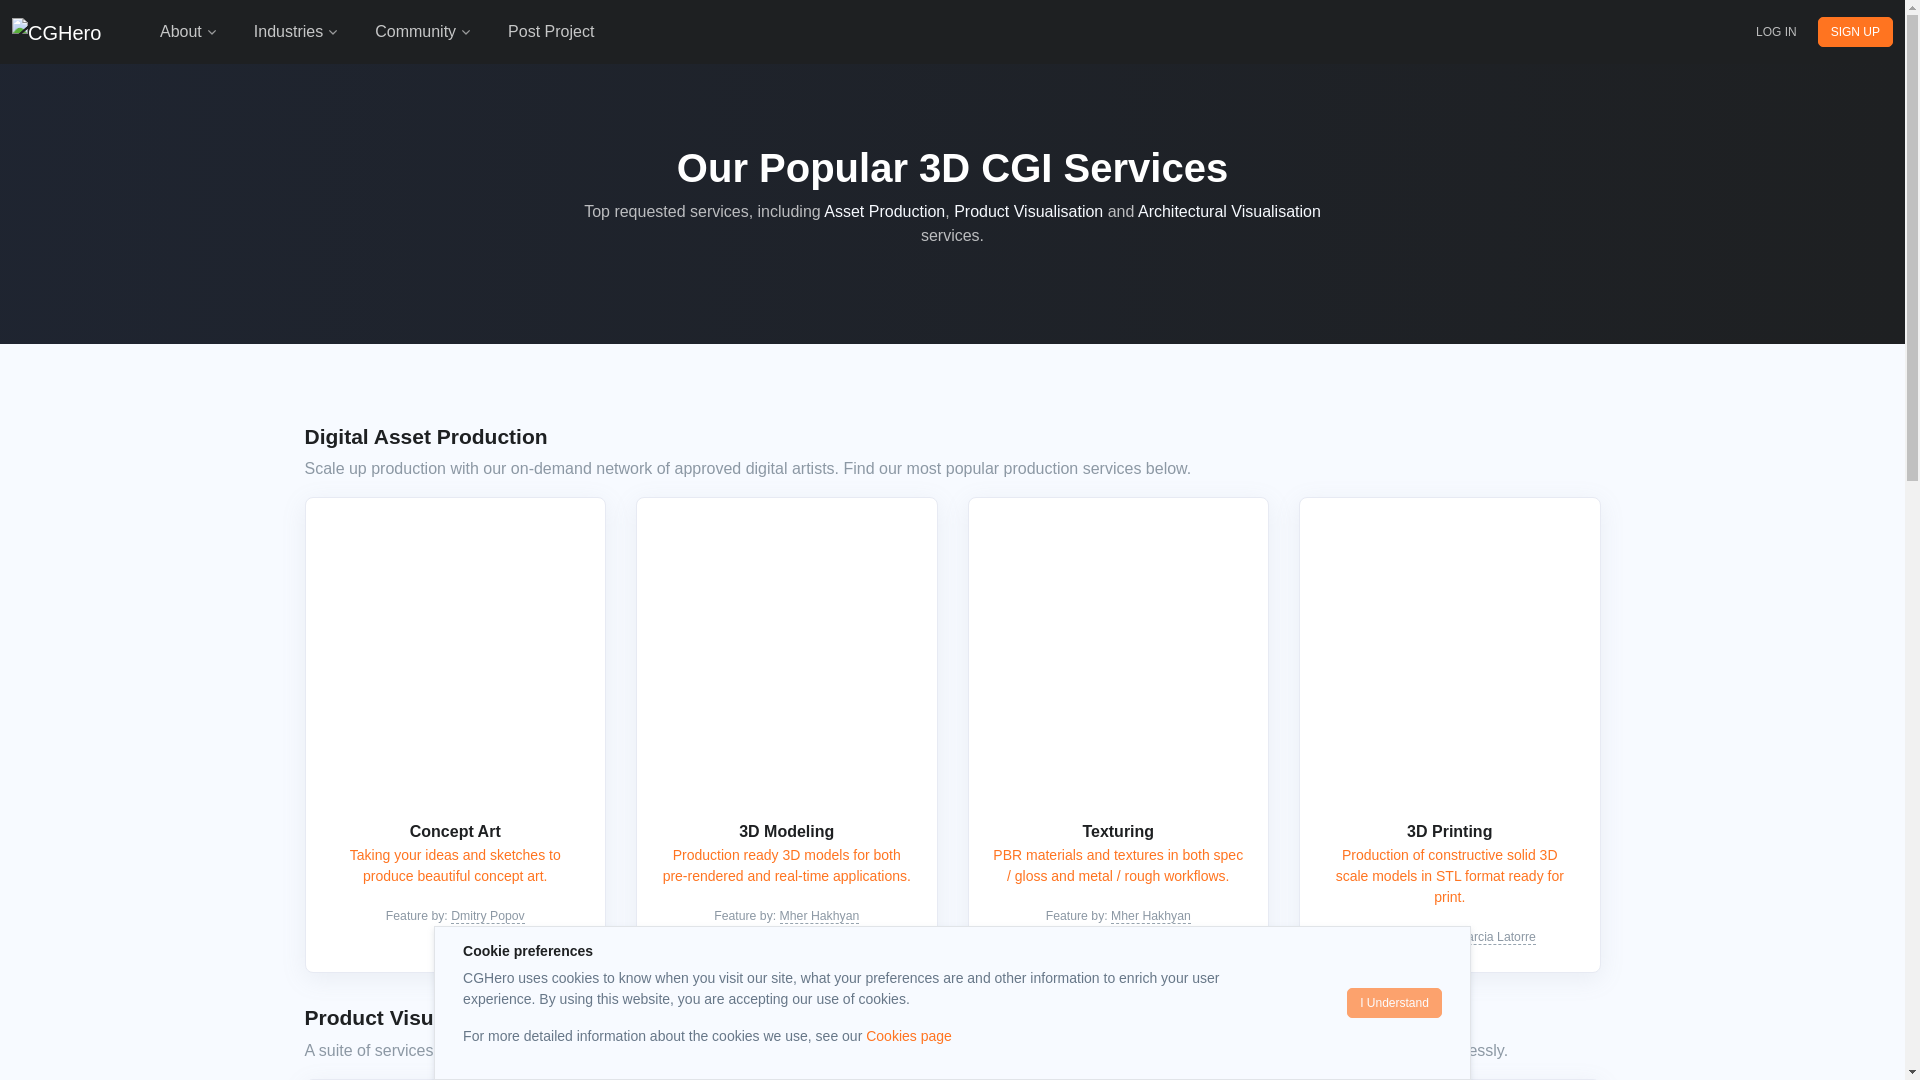 The height and width of the screenshot is (1080, 1920). What do you see at coordinates (1776, 32) in the screenshot?
I see `LOG IN` at bounding box center [1776, 32].